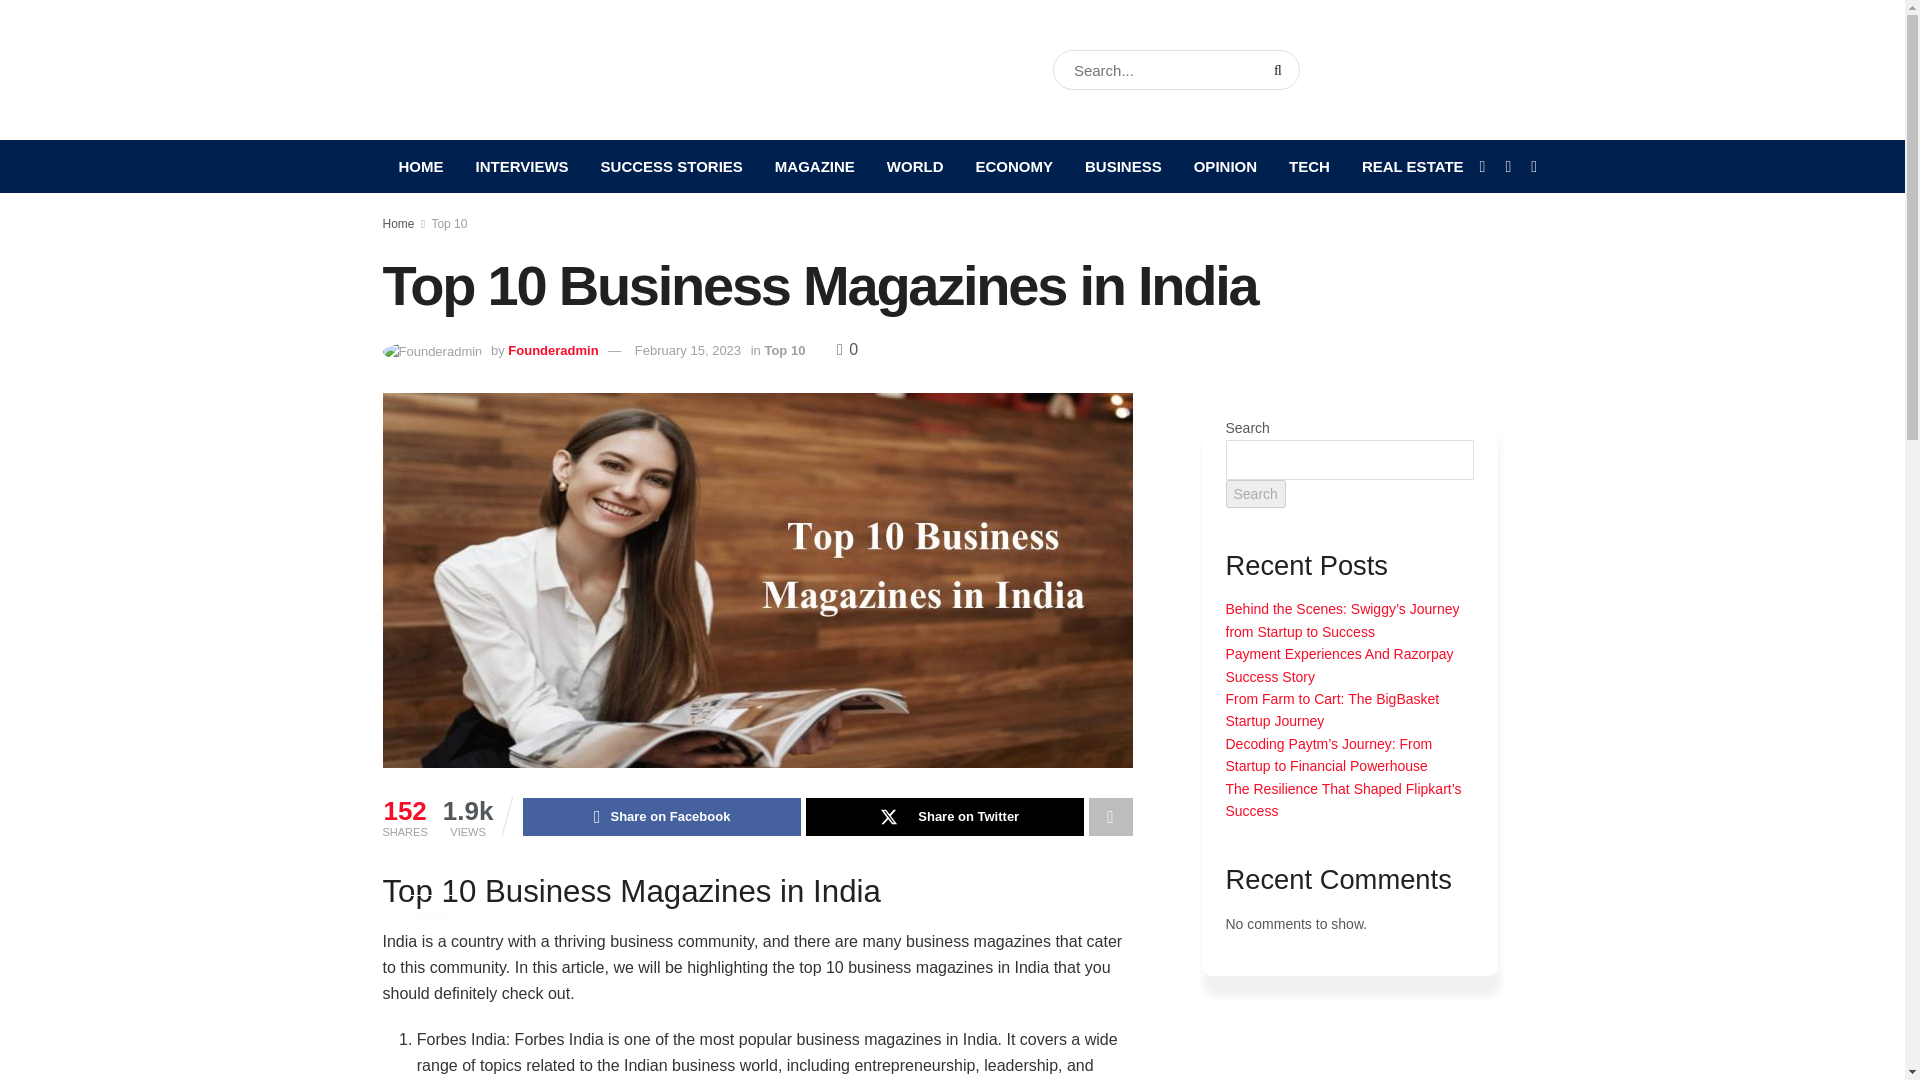 The width and height of the screenshot is (1920, 1080). I want to click on INTERVIEWS, so click(522, 166).